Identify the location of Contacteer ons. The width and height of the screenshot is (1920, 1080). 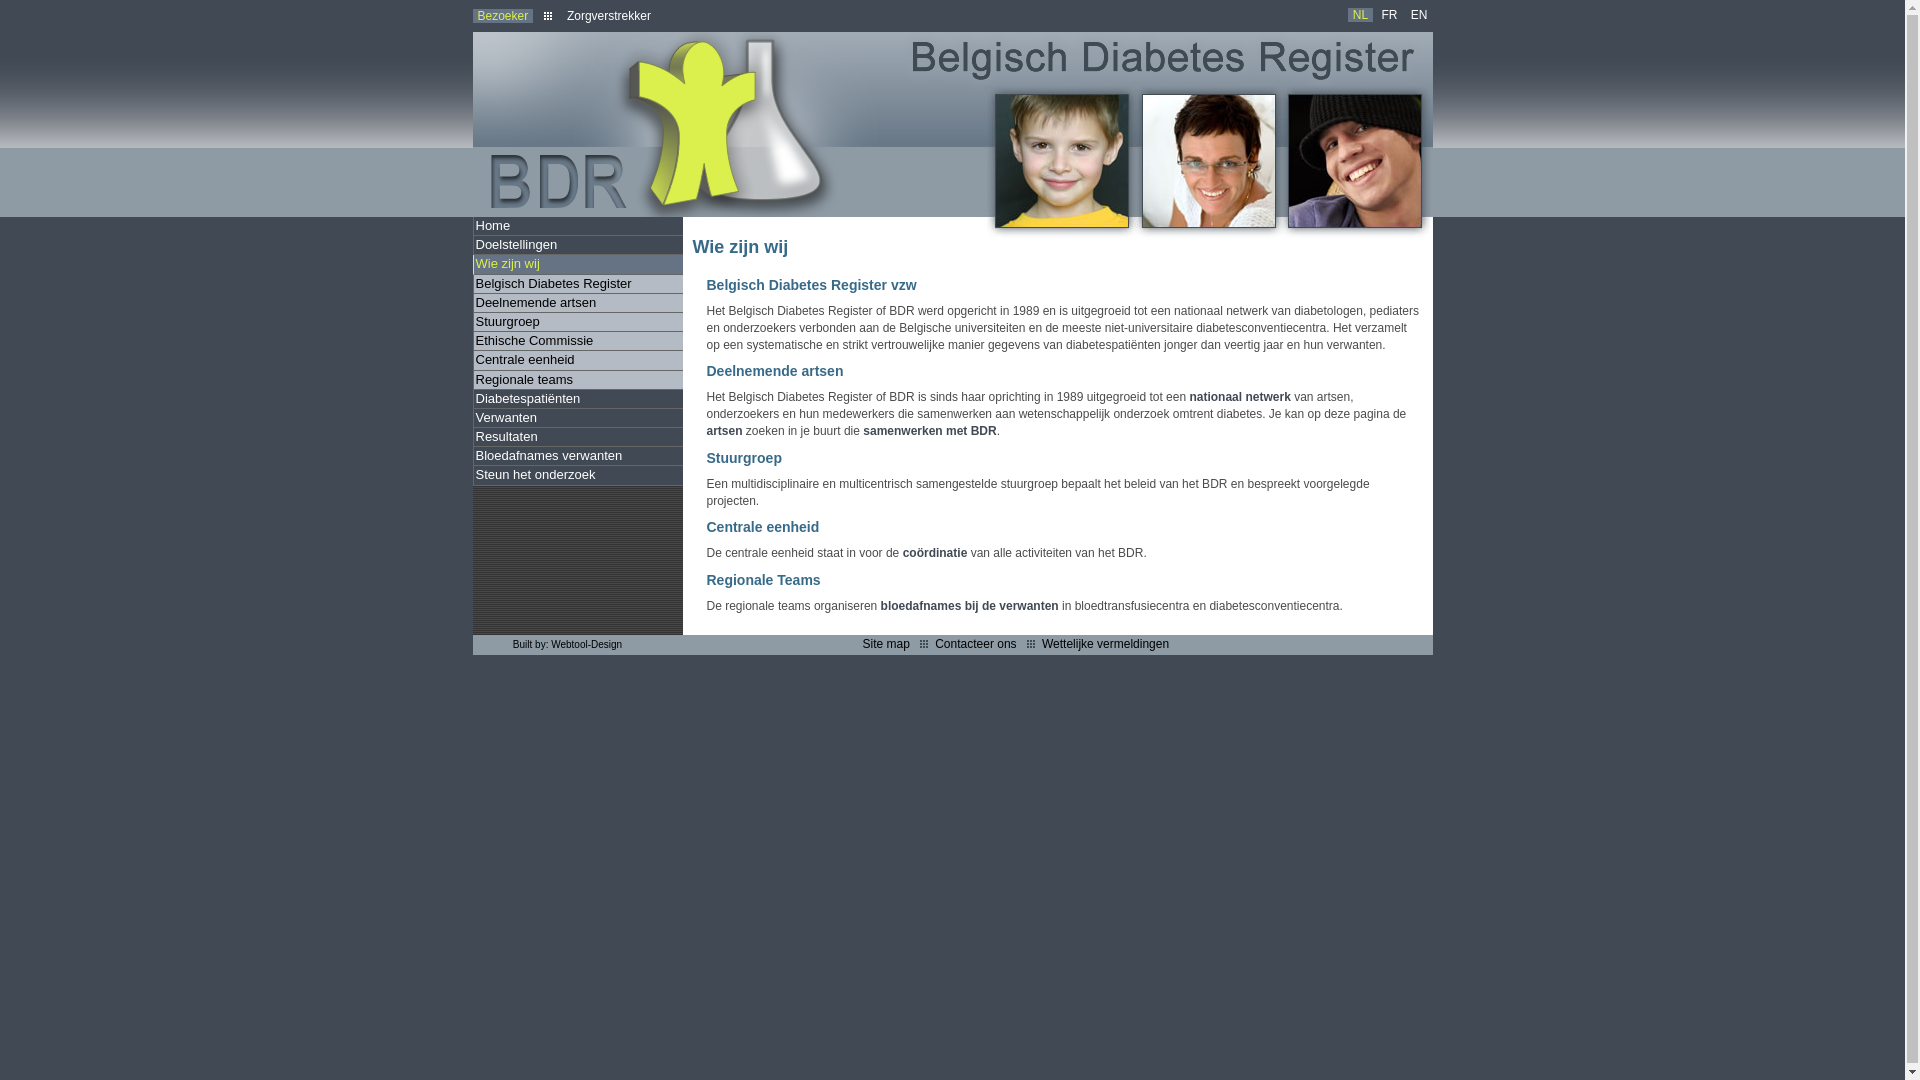
(976, 644).